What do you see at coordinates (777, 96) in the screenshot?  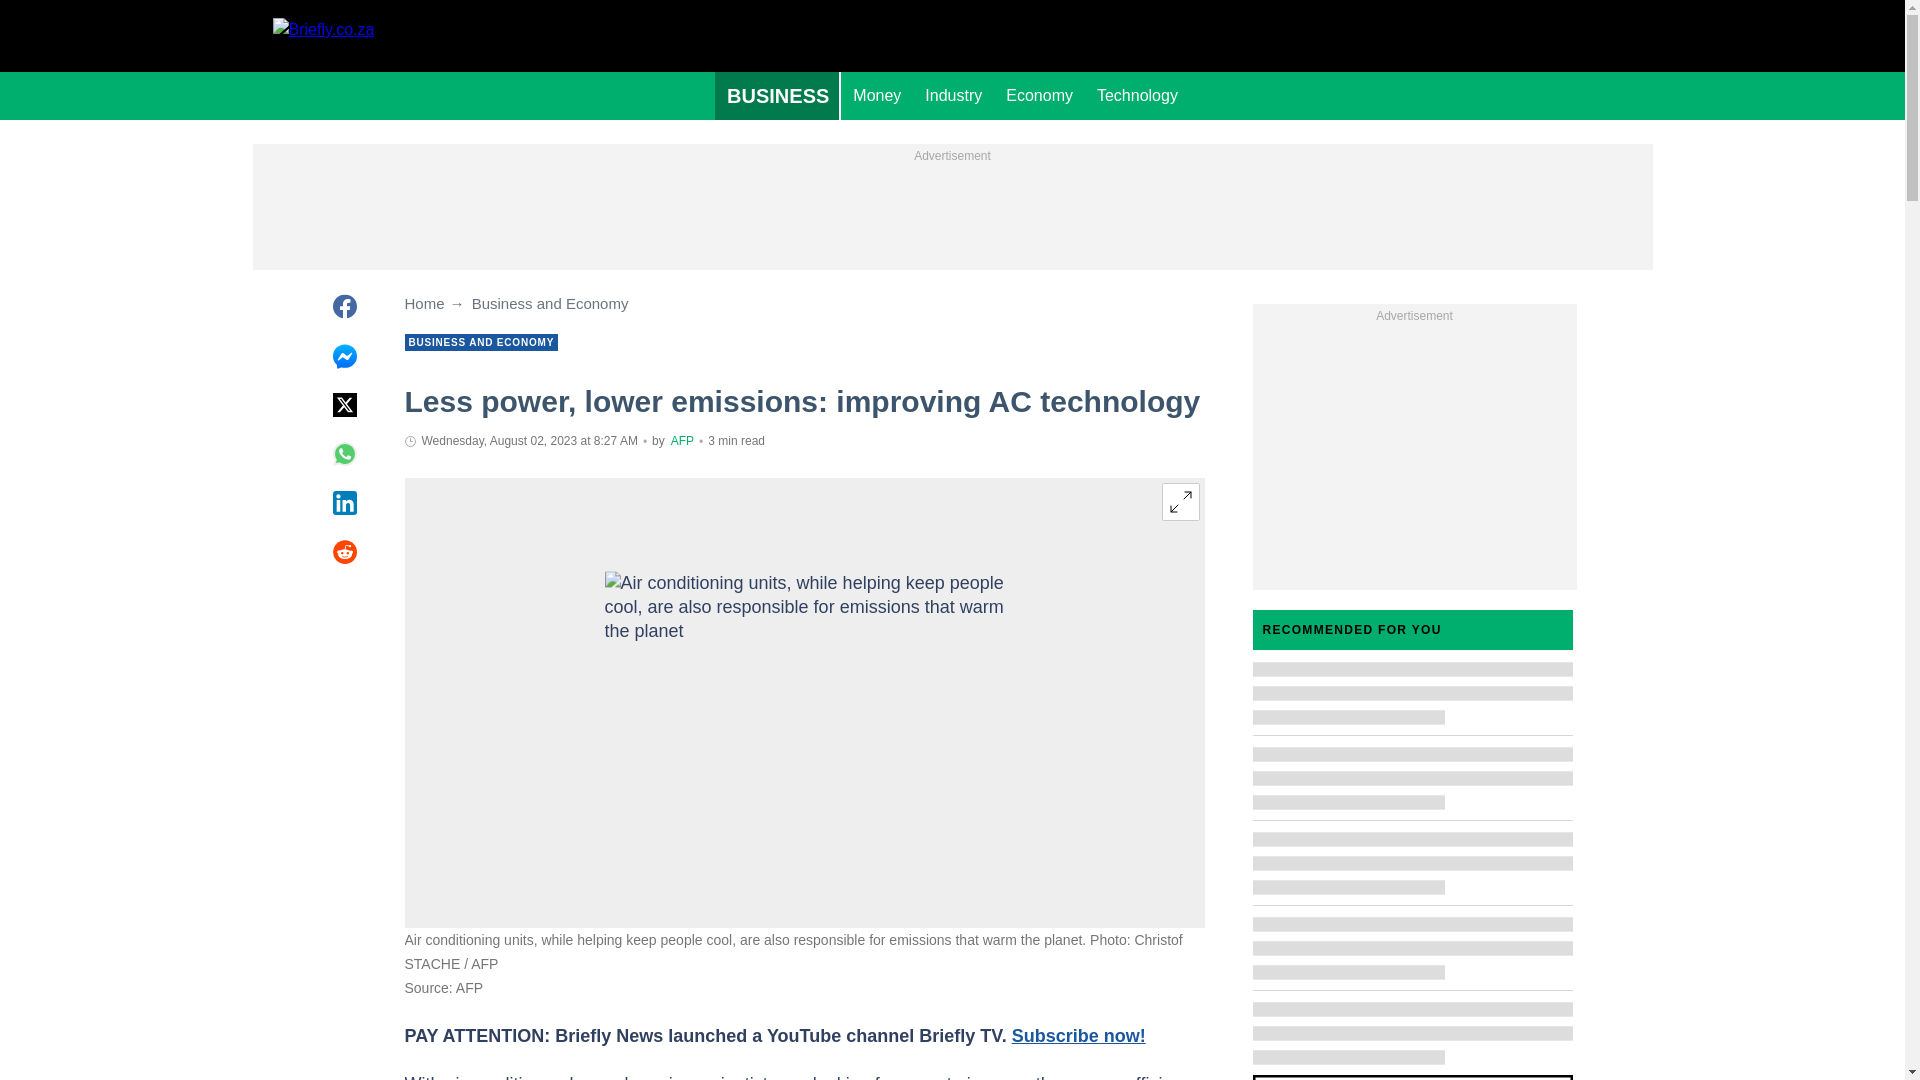 I see `BUSINESS` at bounding box center [777, 96].